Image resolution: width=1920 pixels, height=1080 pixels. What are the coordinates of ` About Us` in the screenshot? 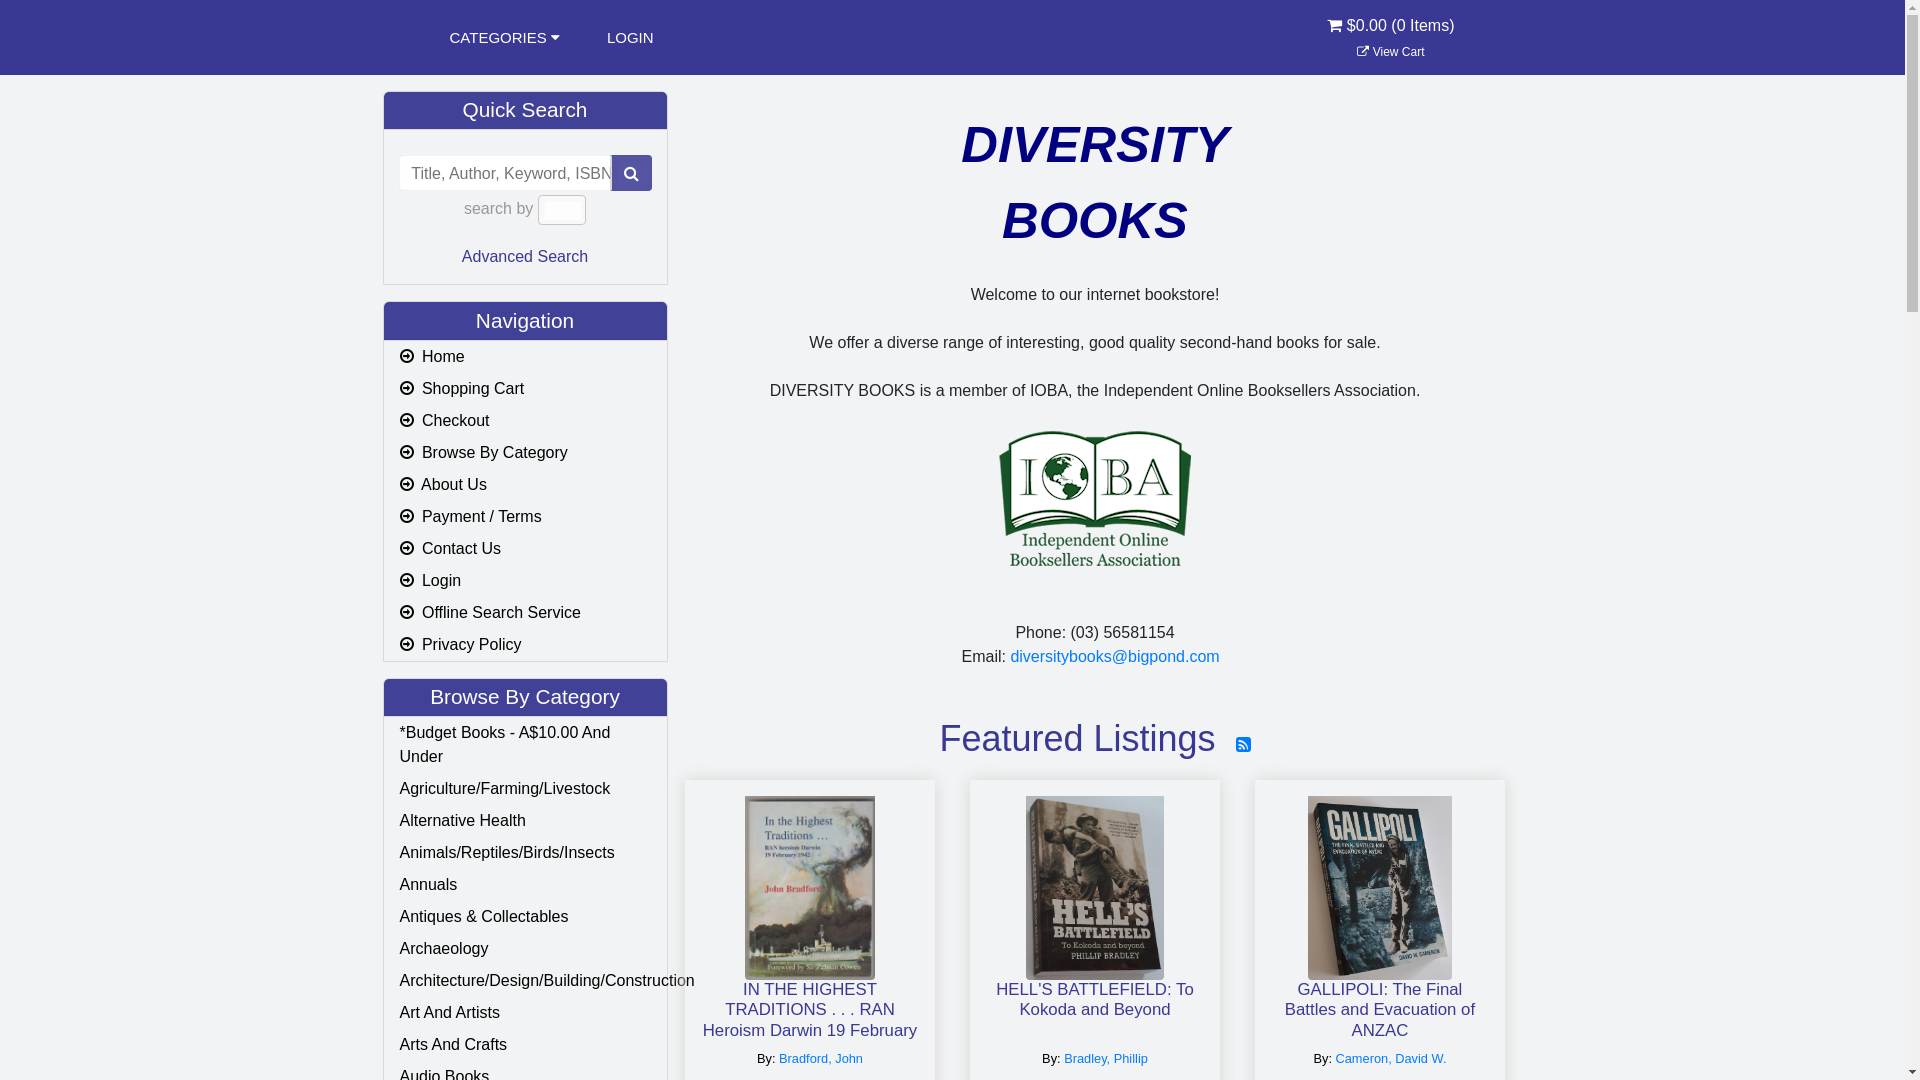 It's located at (526, 485).